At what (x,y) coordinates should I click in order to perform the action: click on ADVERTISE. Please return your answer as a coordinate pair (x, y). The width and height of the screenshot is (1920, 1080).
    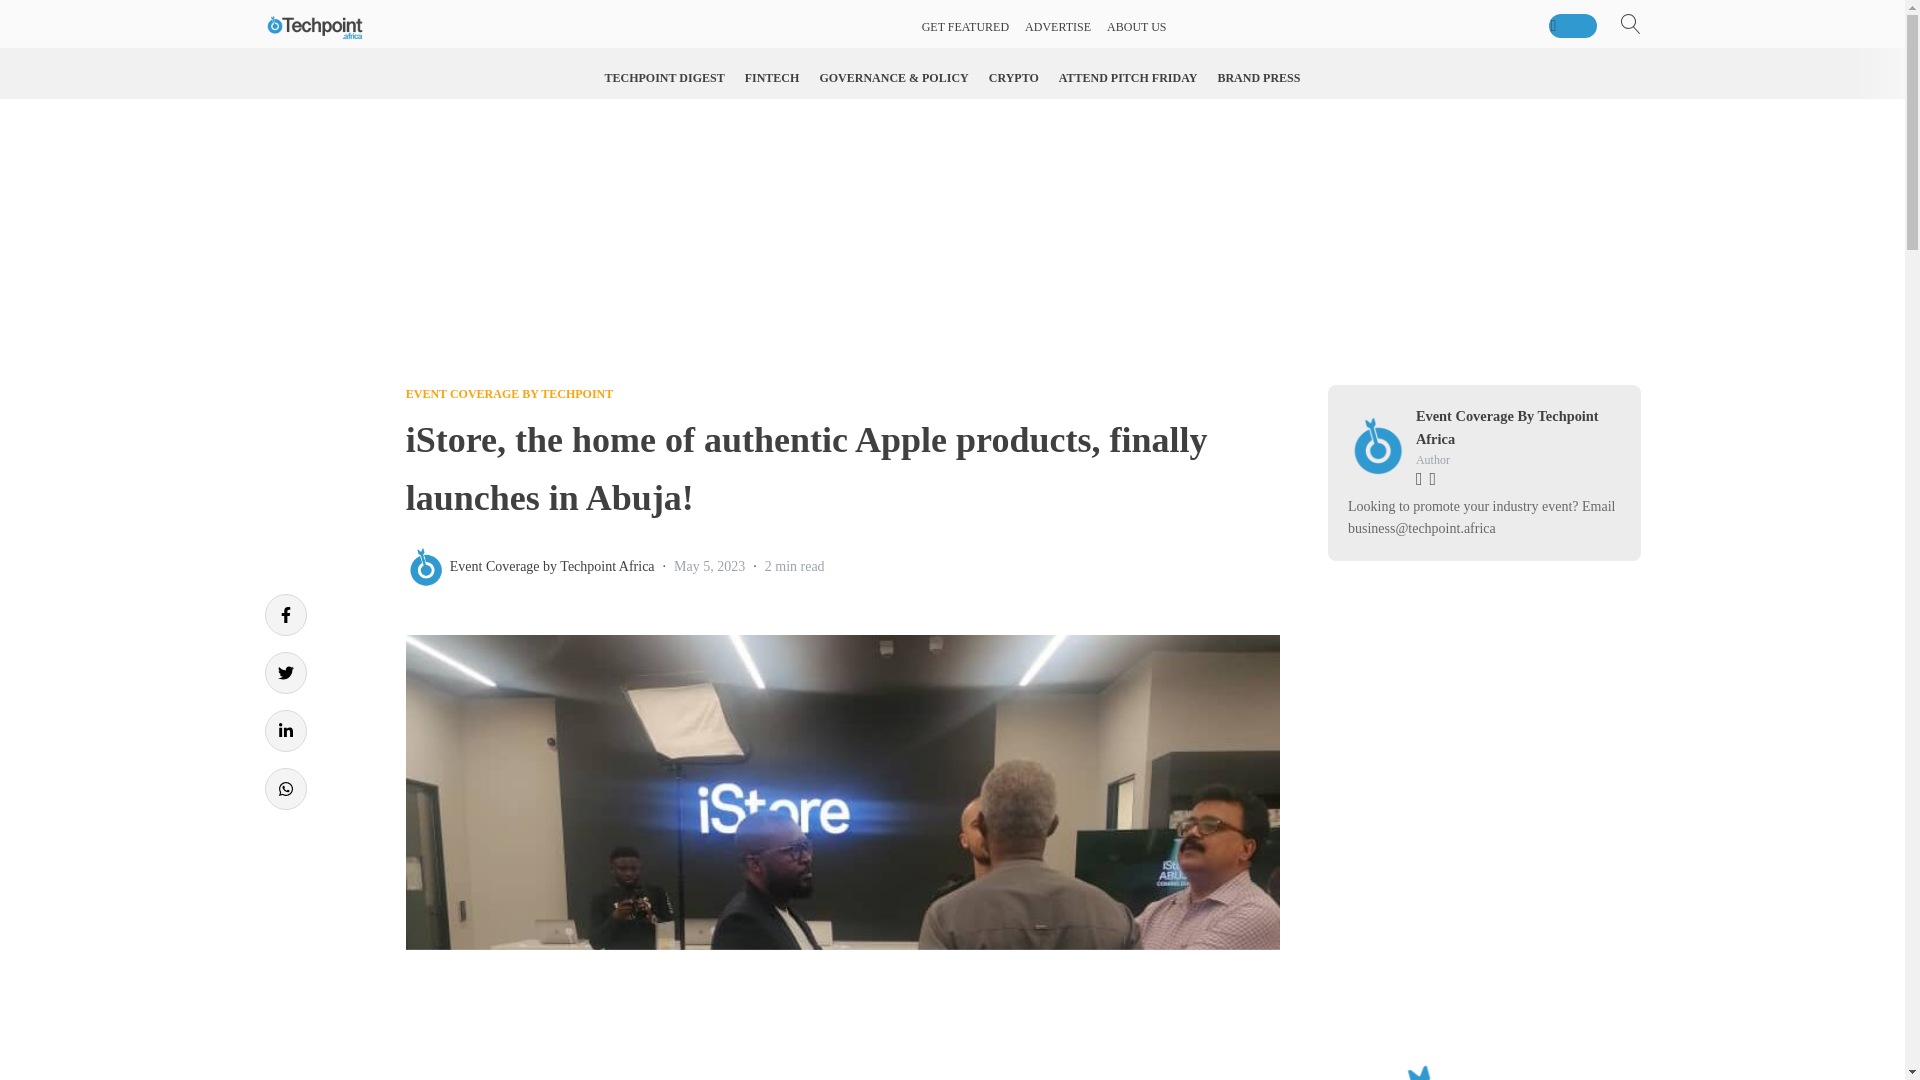
    Looking at the image, I should click on (1058, 27).